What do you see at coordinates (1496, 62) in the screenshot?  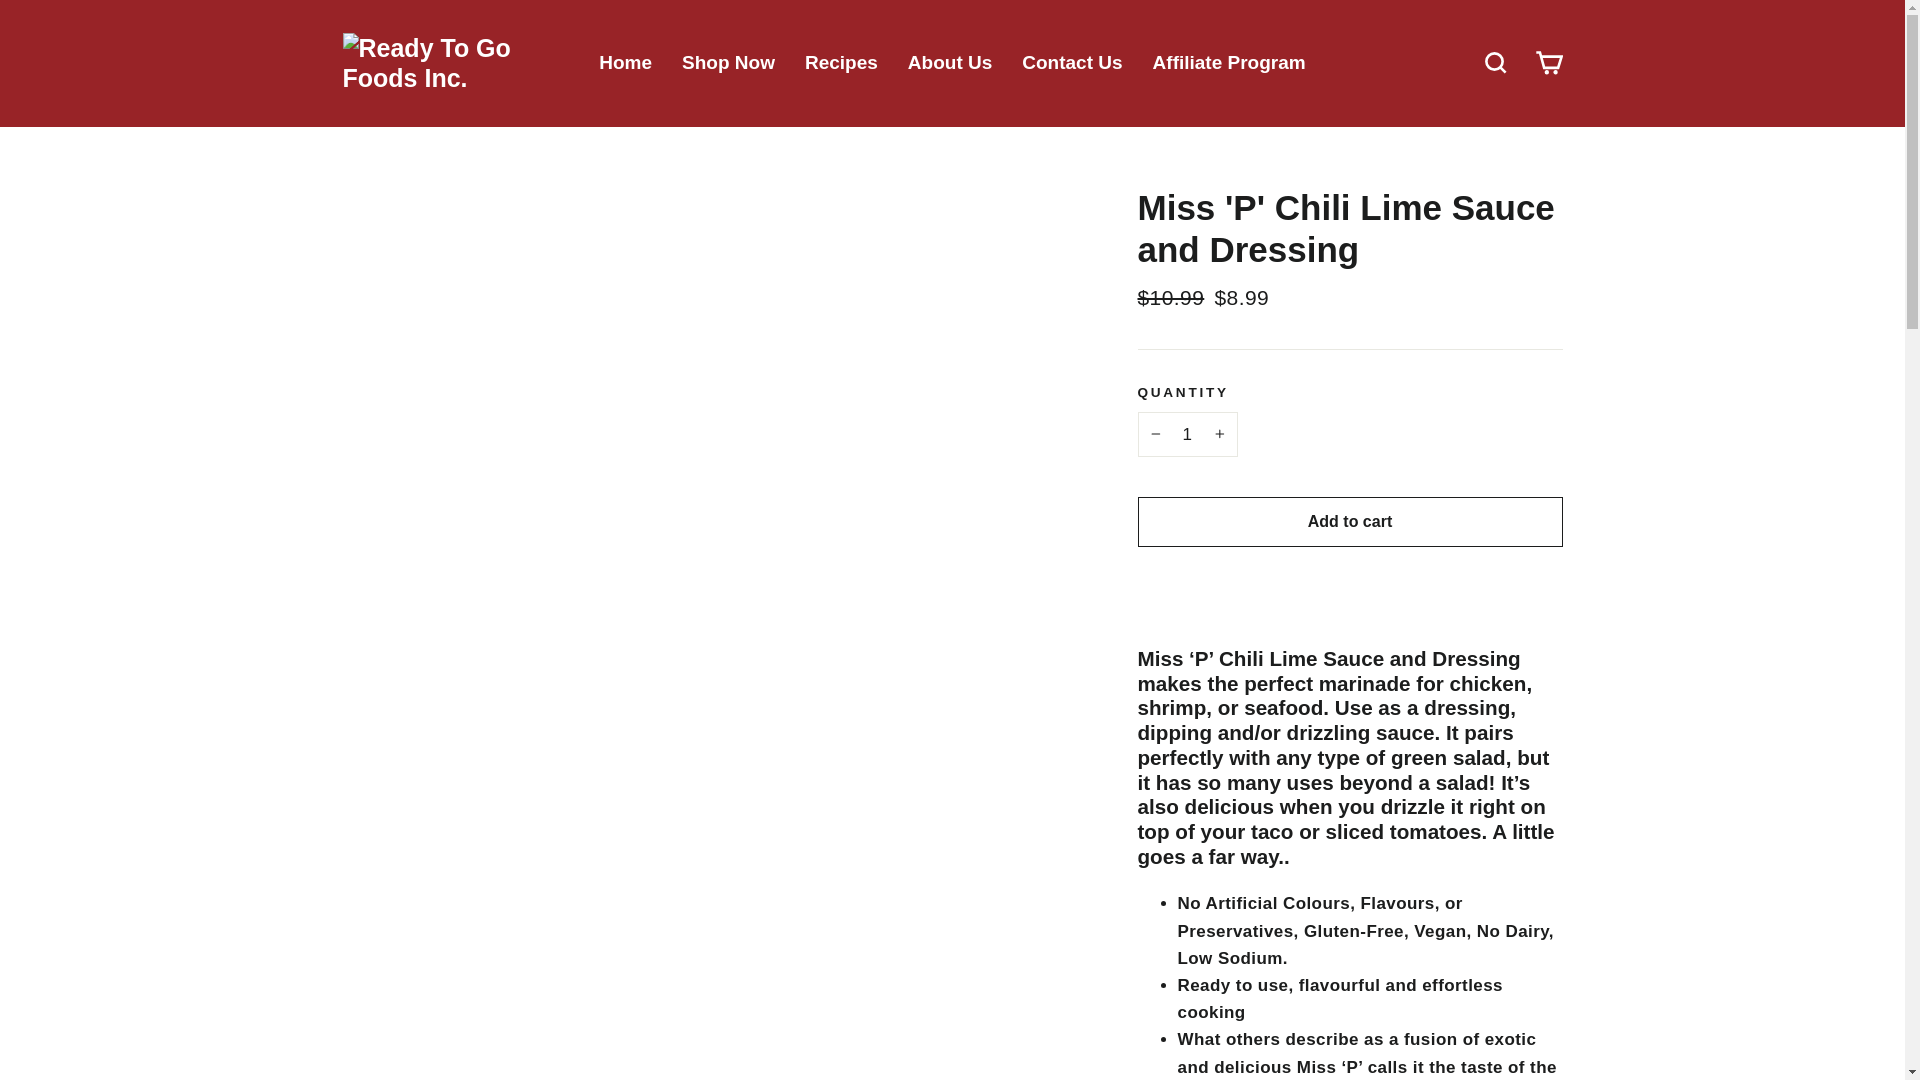 I see `Search` at bounding box center [1496, 62].